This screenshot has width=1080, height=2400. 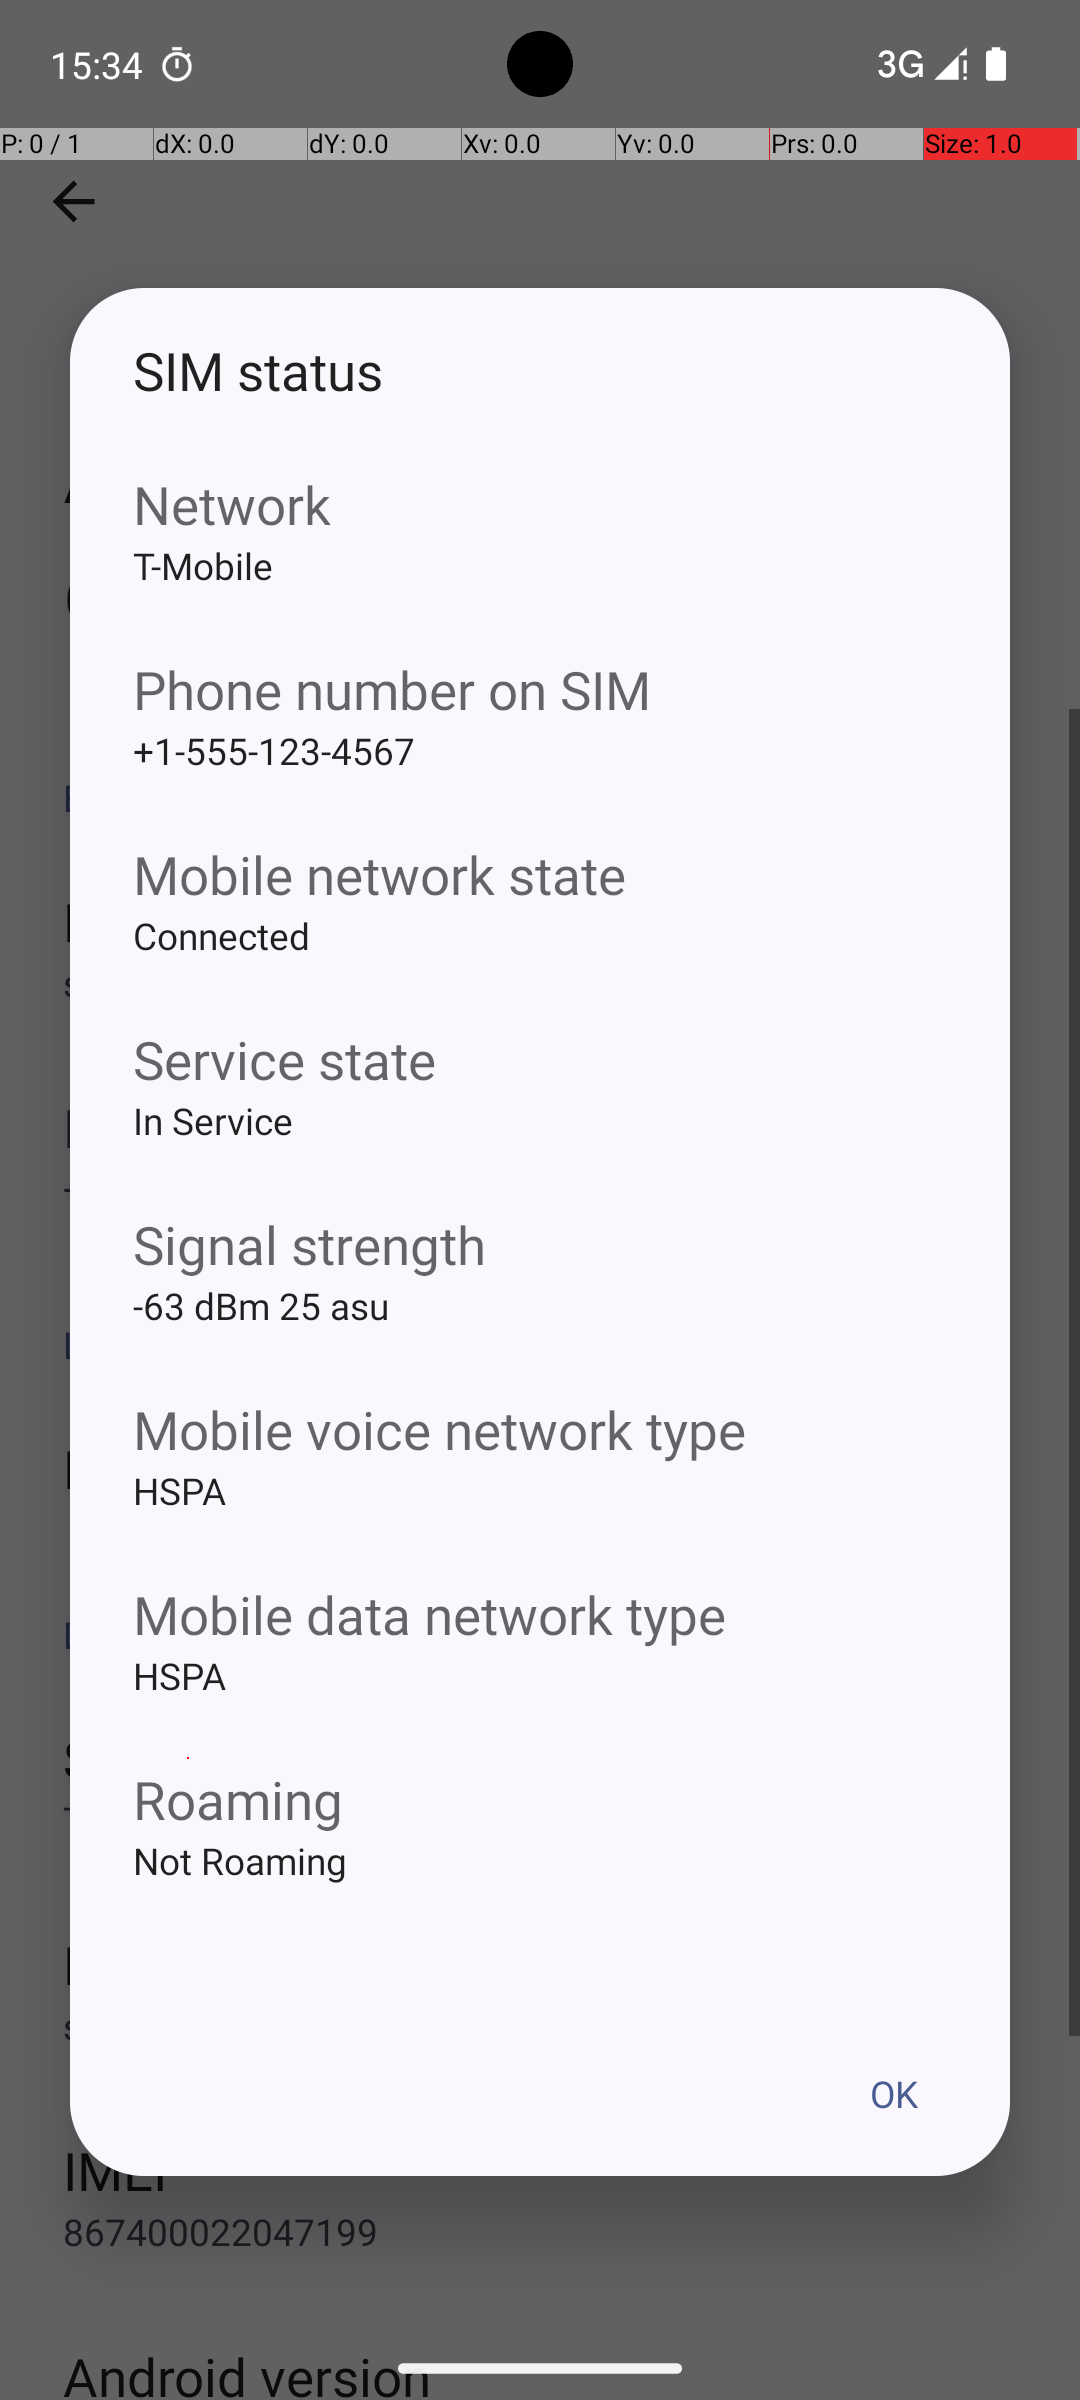 What do you see at coordinates (540, 370) in the screenshot?
I see `SIM status` at bounding box center [540, 370].